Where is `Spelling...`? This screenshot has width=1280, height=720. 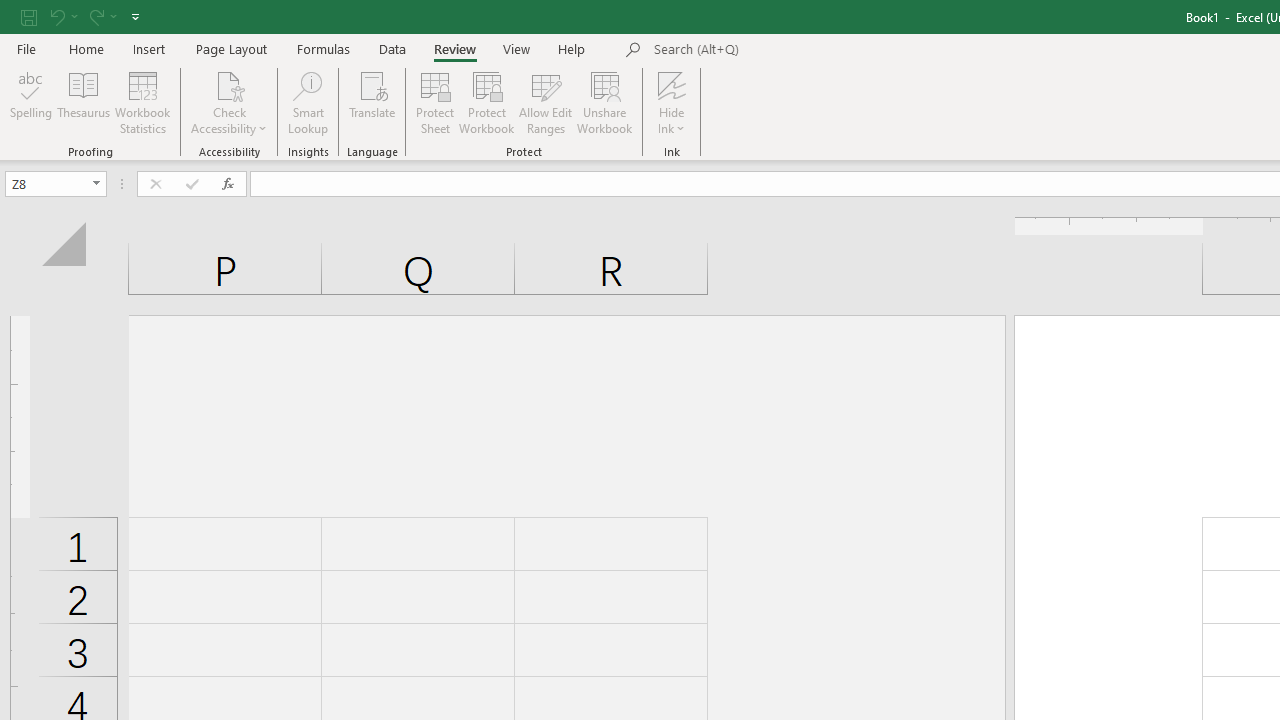 Spelling... is located at coordinates (31, 102).